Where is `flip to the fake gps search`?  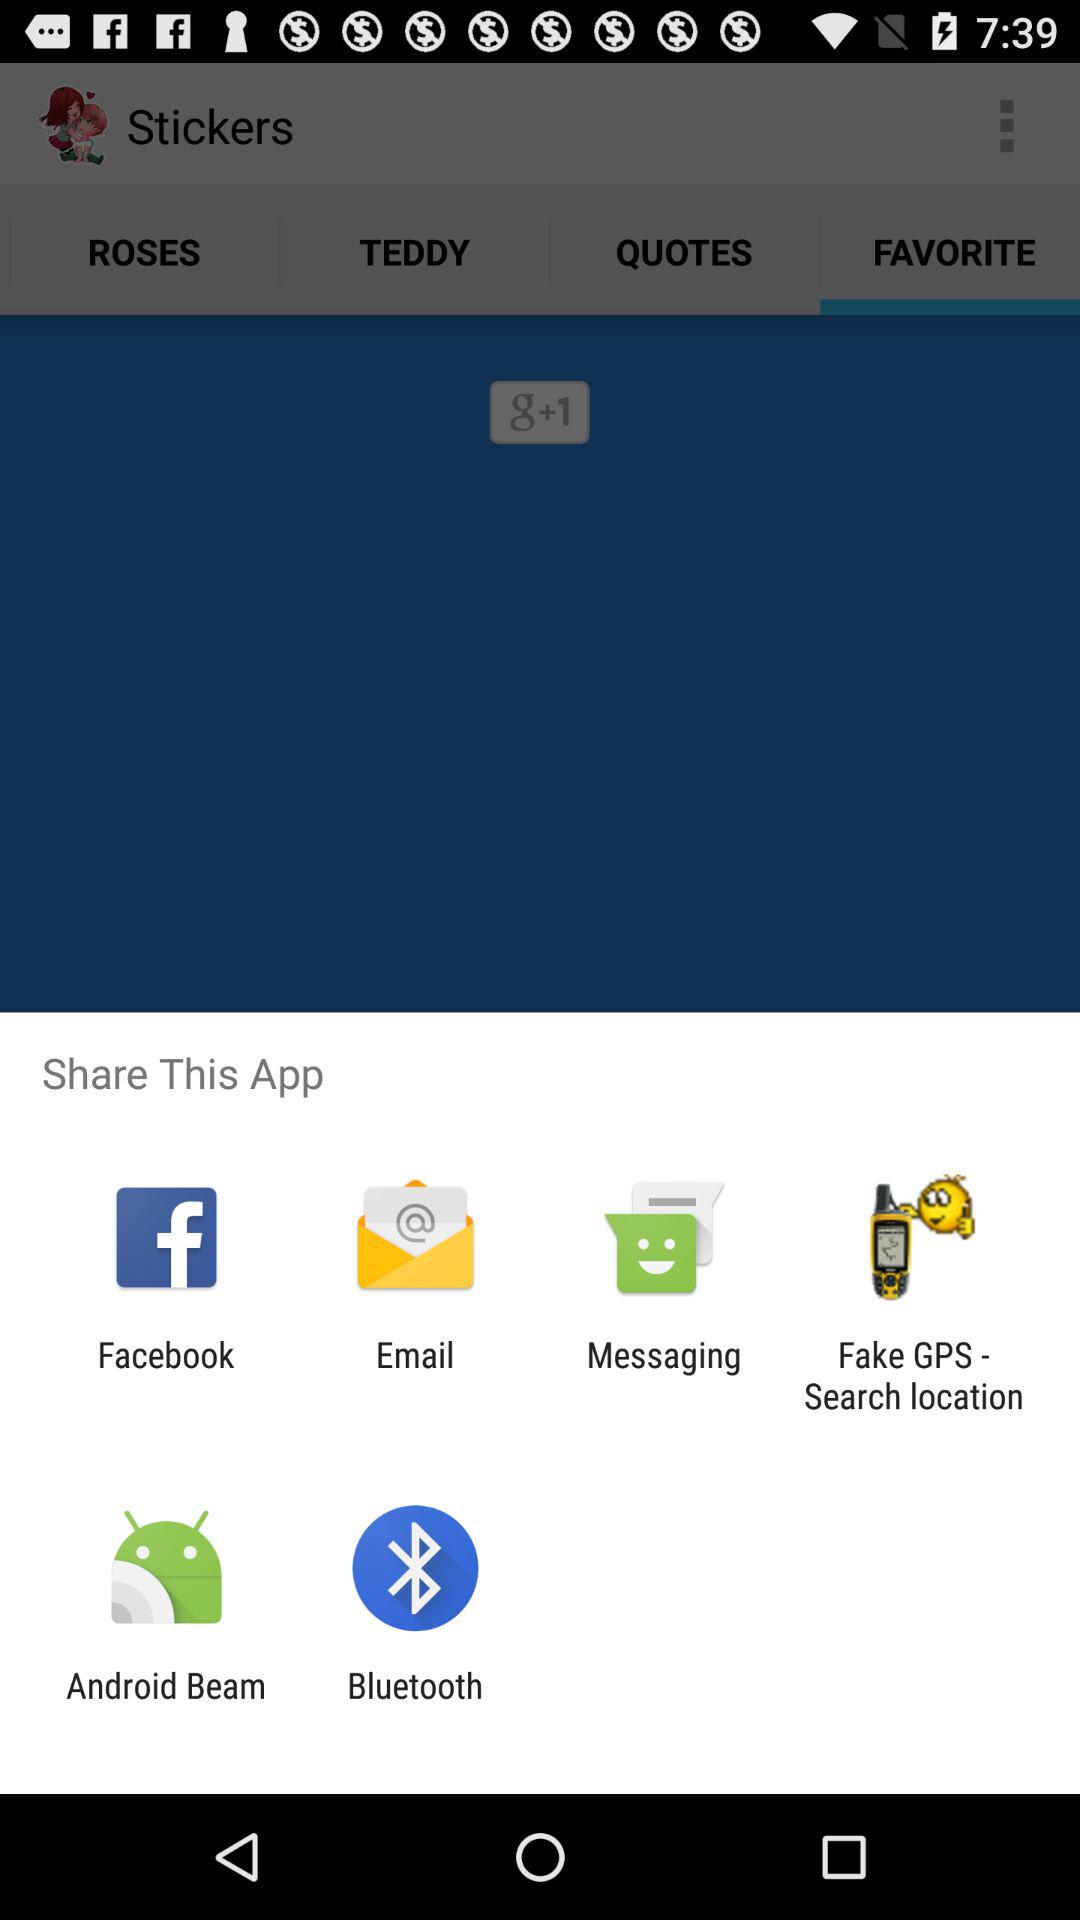 flip to the fake gps search is located at coordinates (913, 1375).